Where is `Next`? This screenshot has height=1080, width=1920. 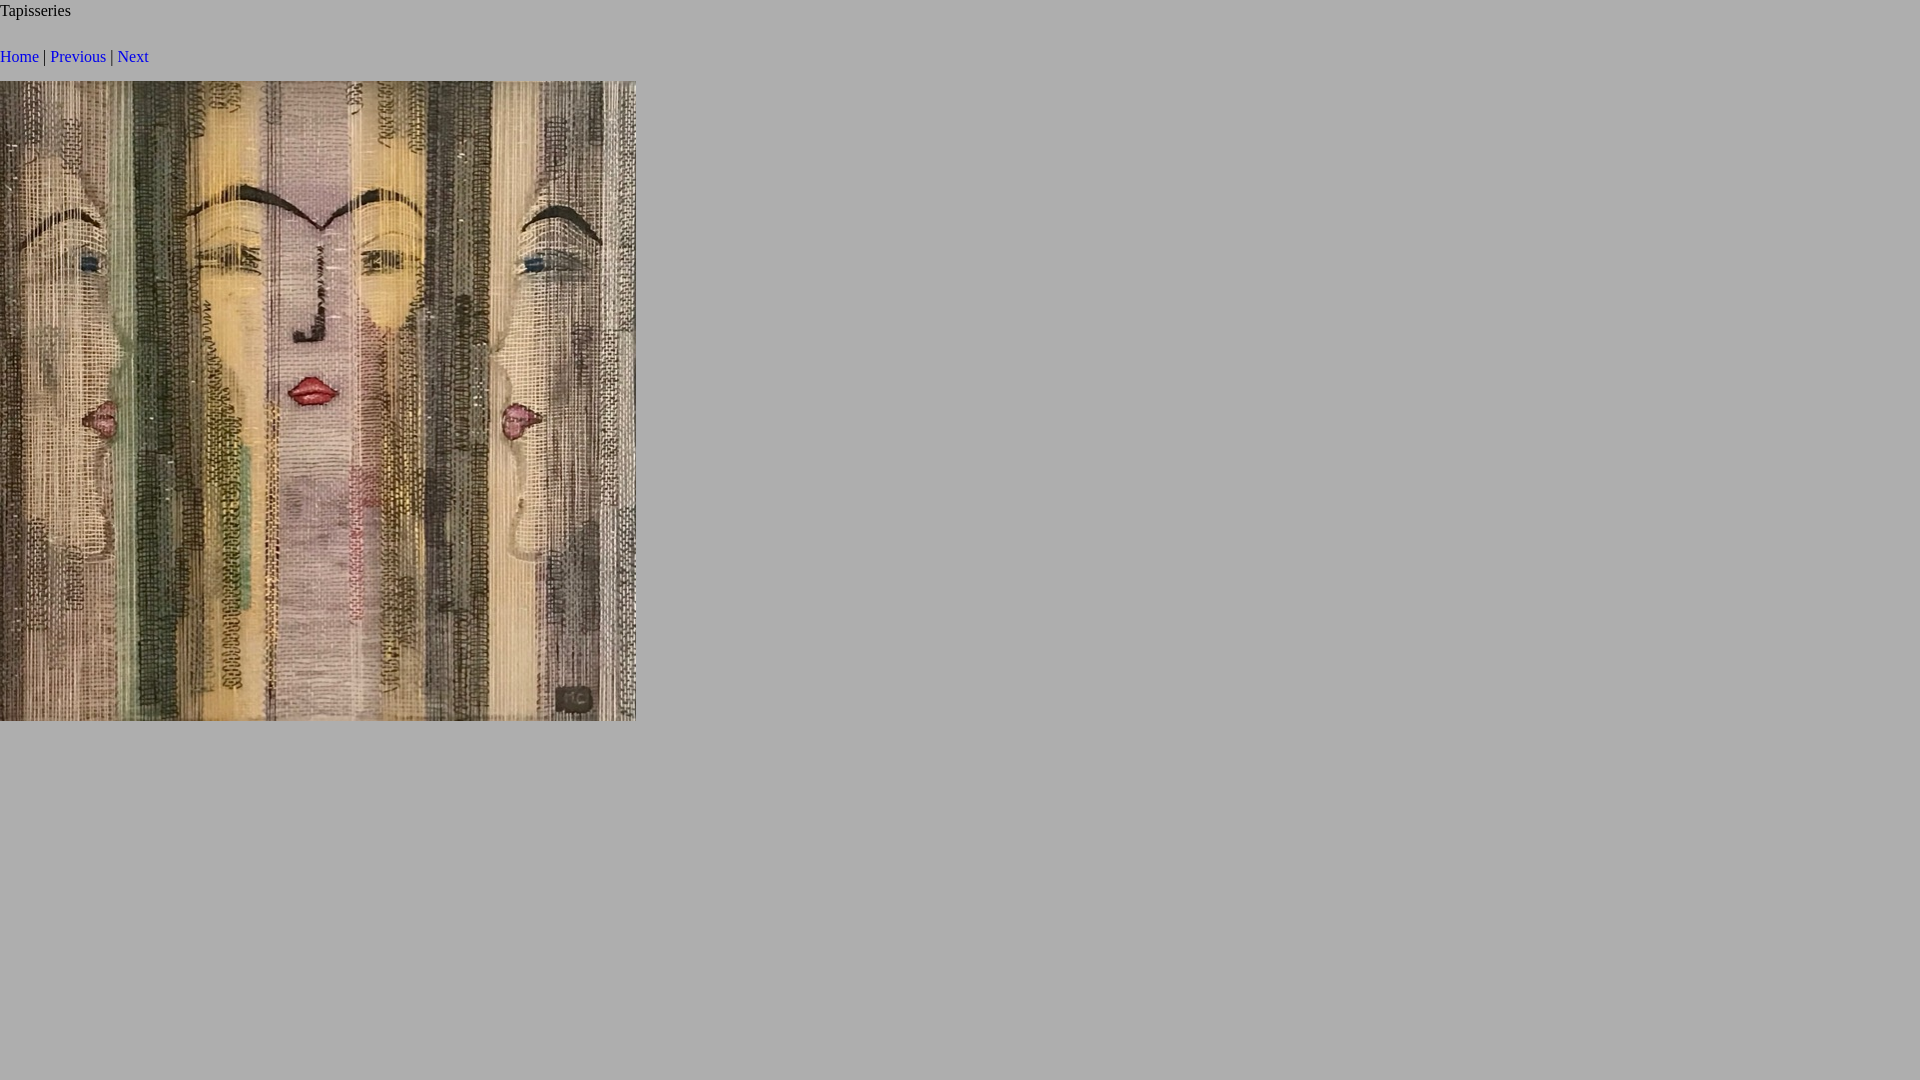 Next is located at coordinates (134, 56).